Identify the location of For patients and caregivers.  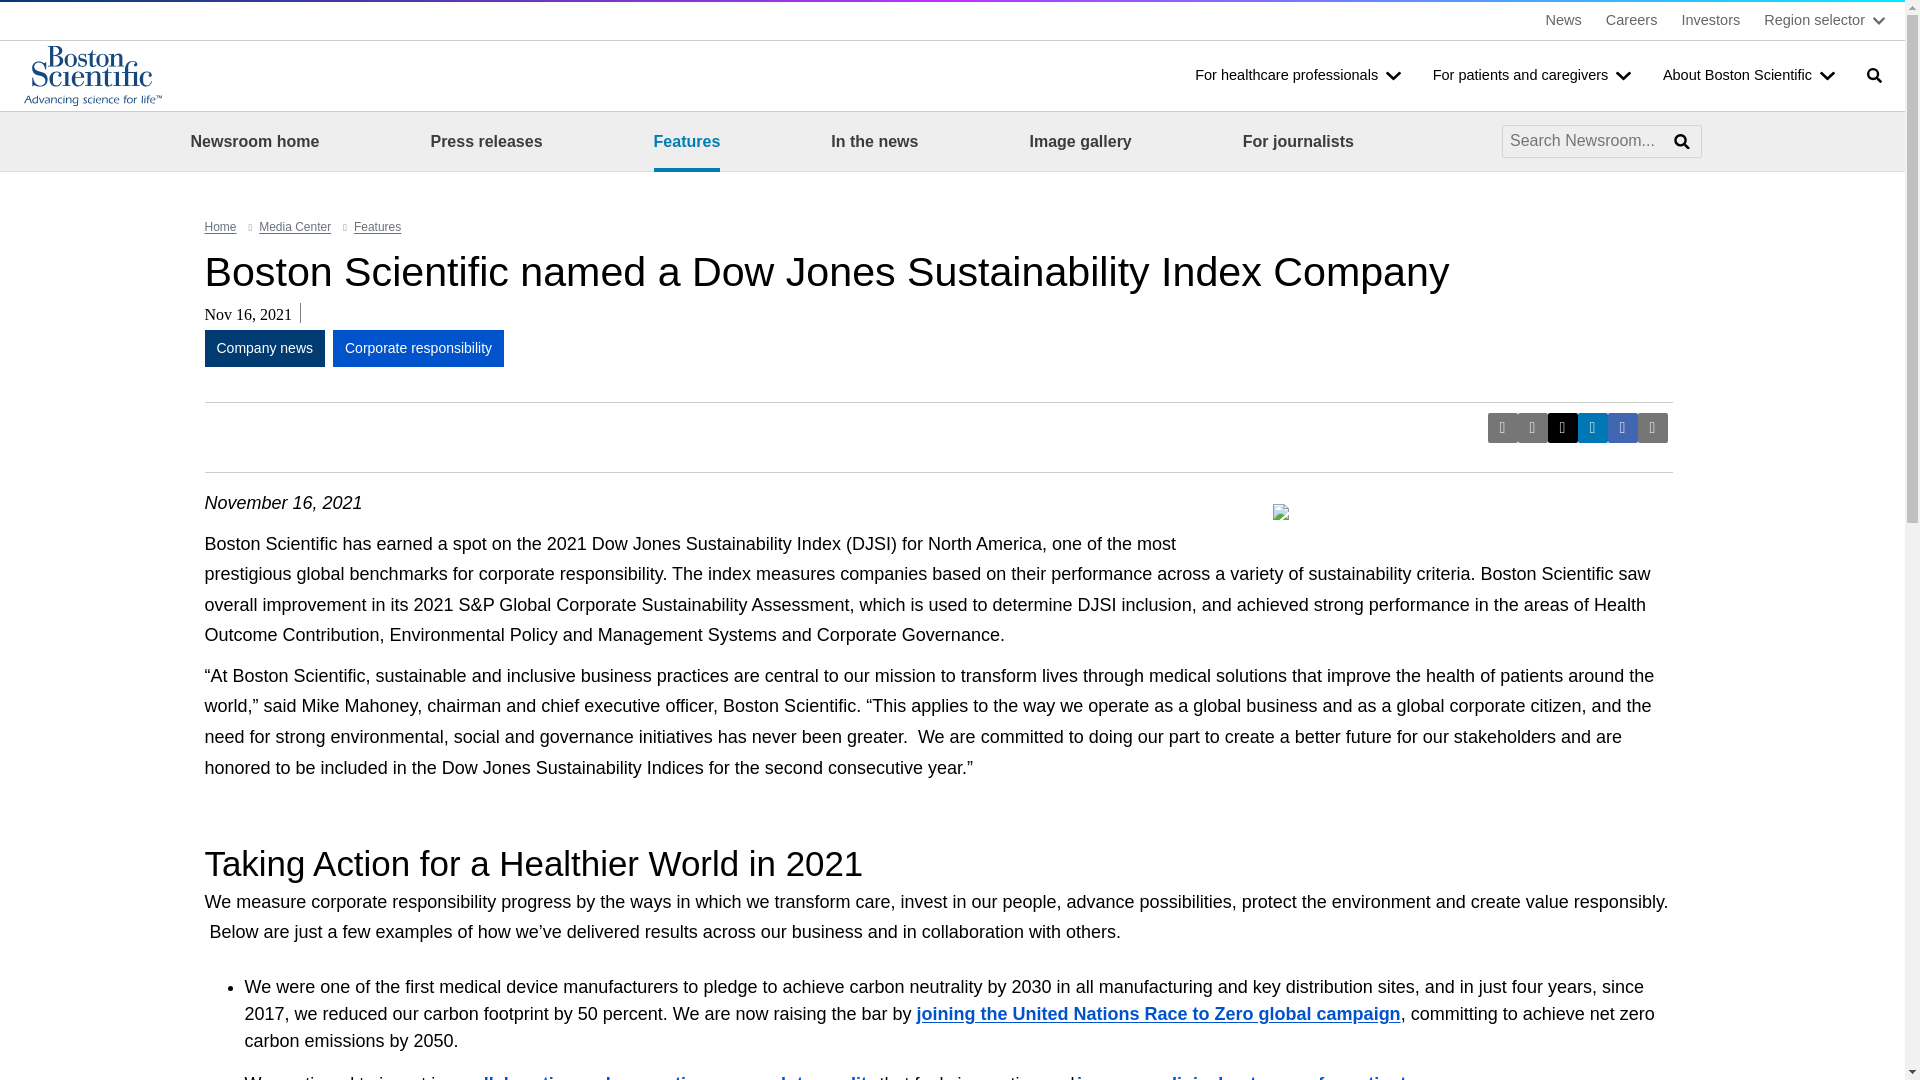
(1532, 76).